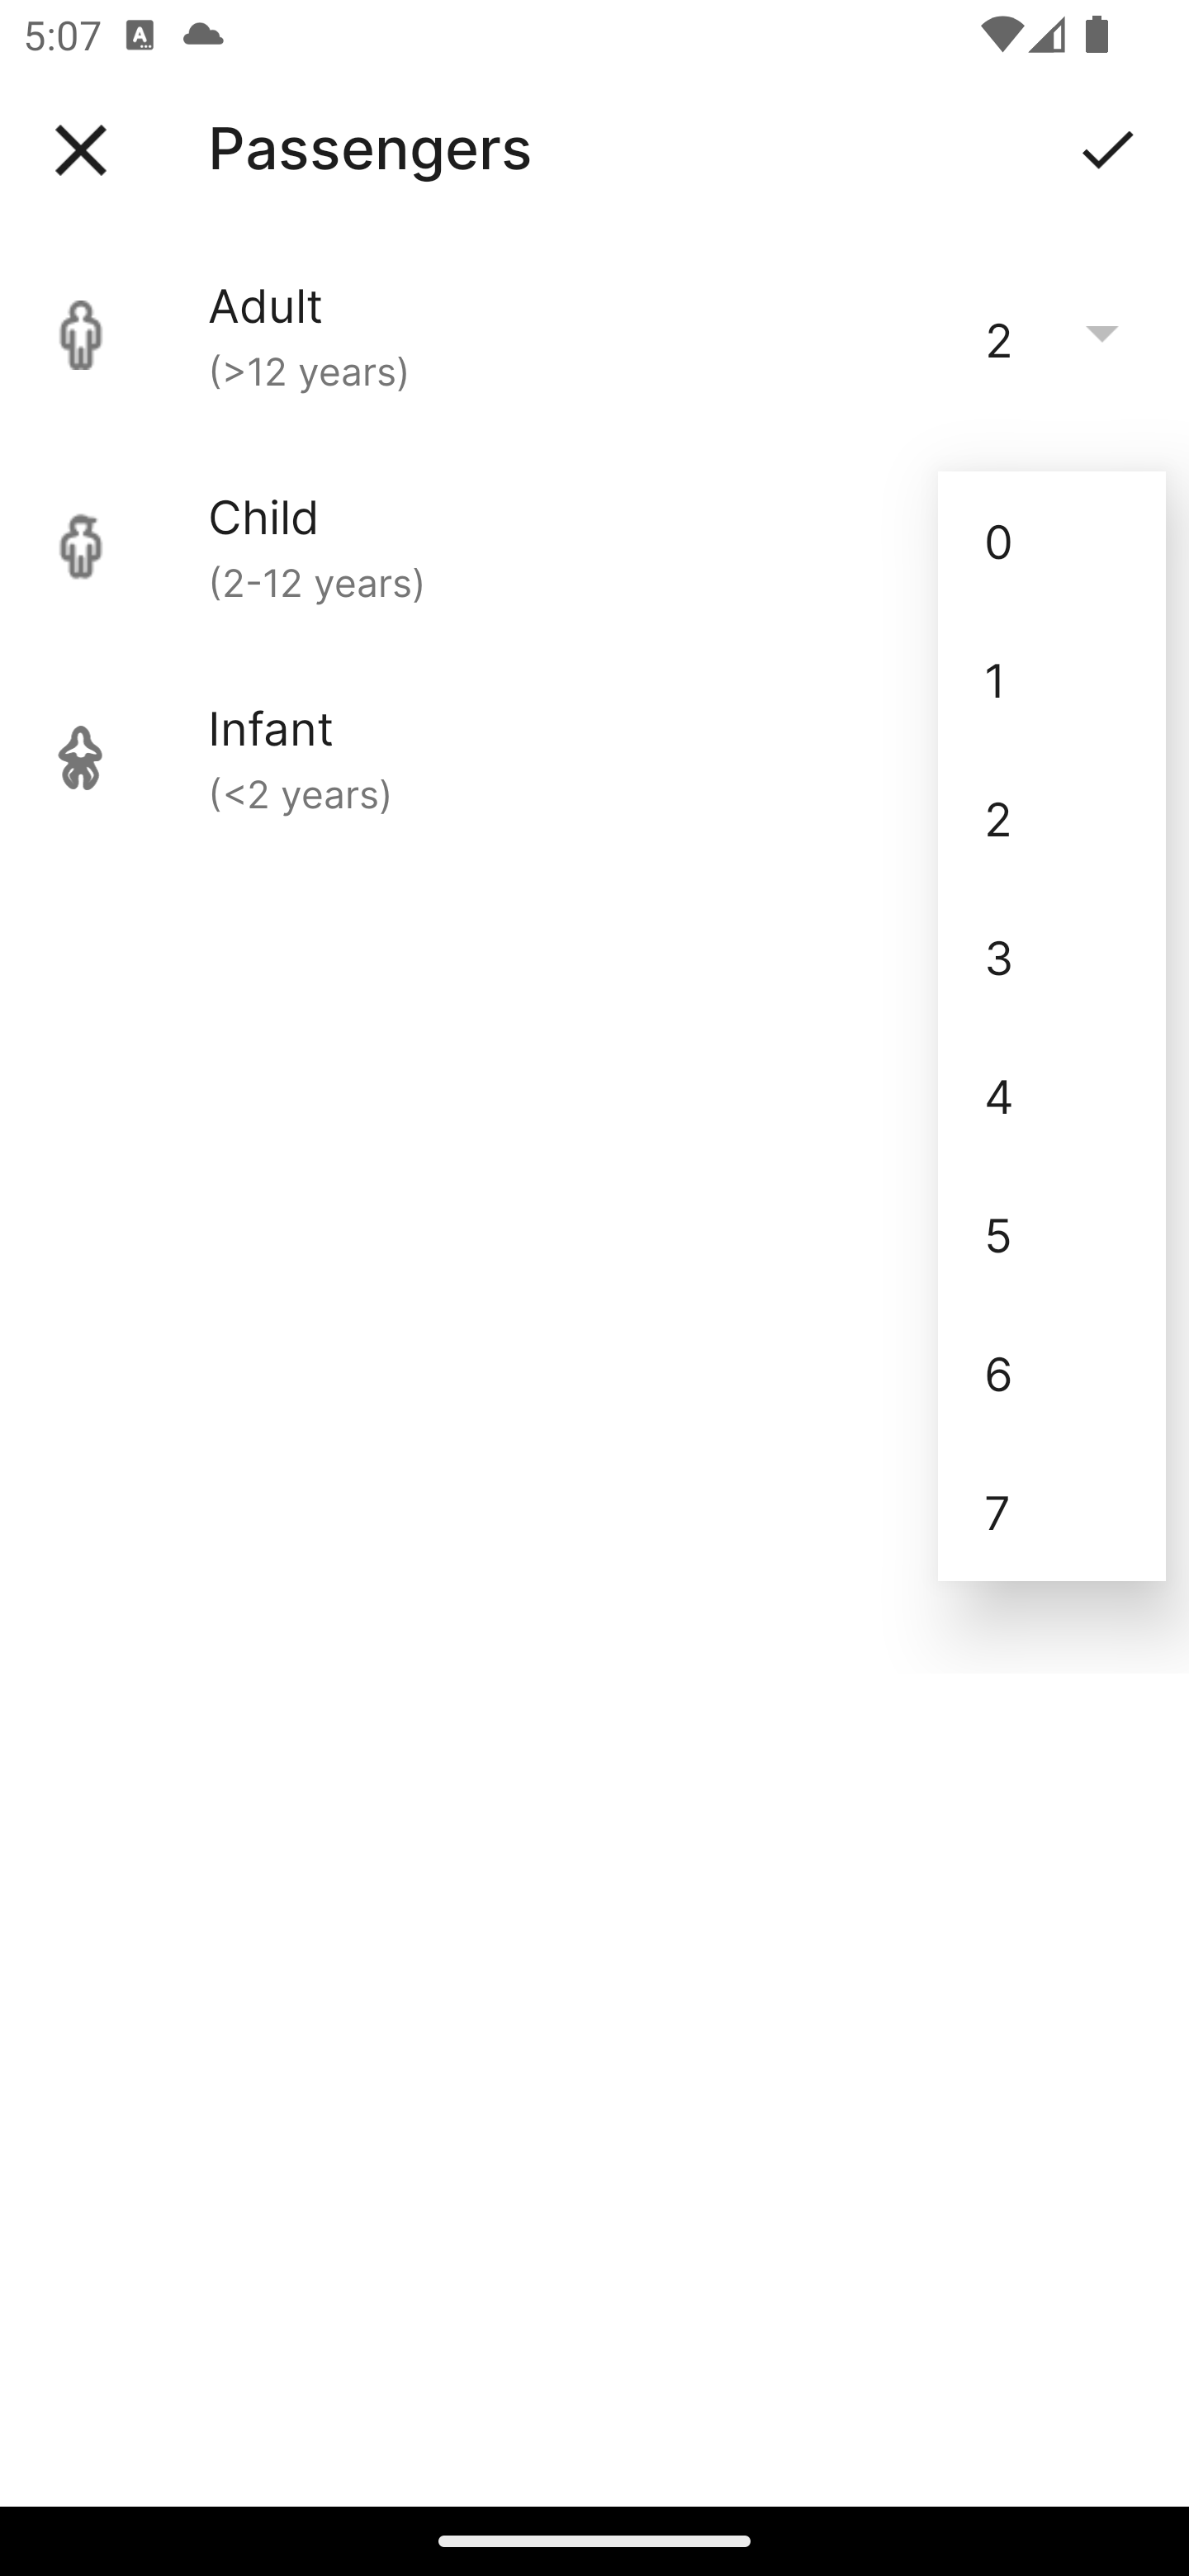 The image size is (1189, 2576). What do you see at coordinates (1052, 680) in the screenshot?
I see `1` at bounding box center [1052, 680].